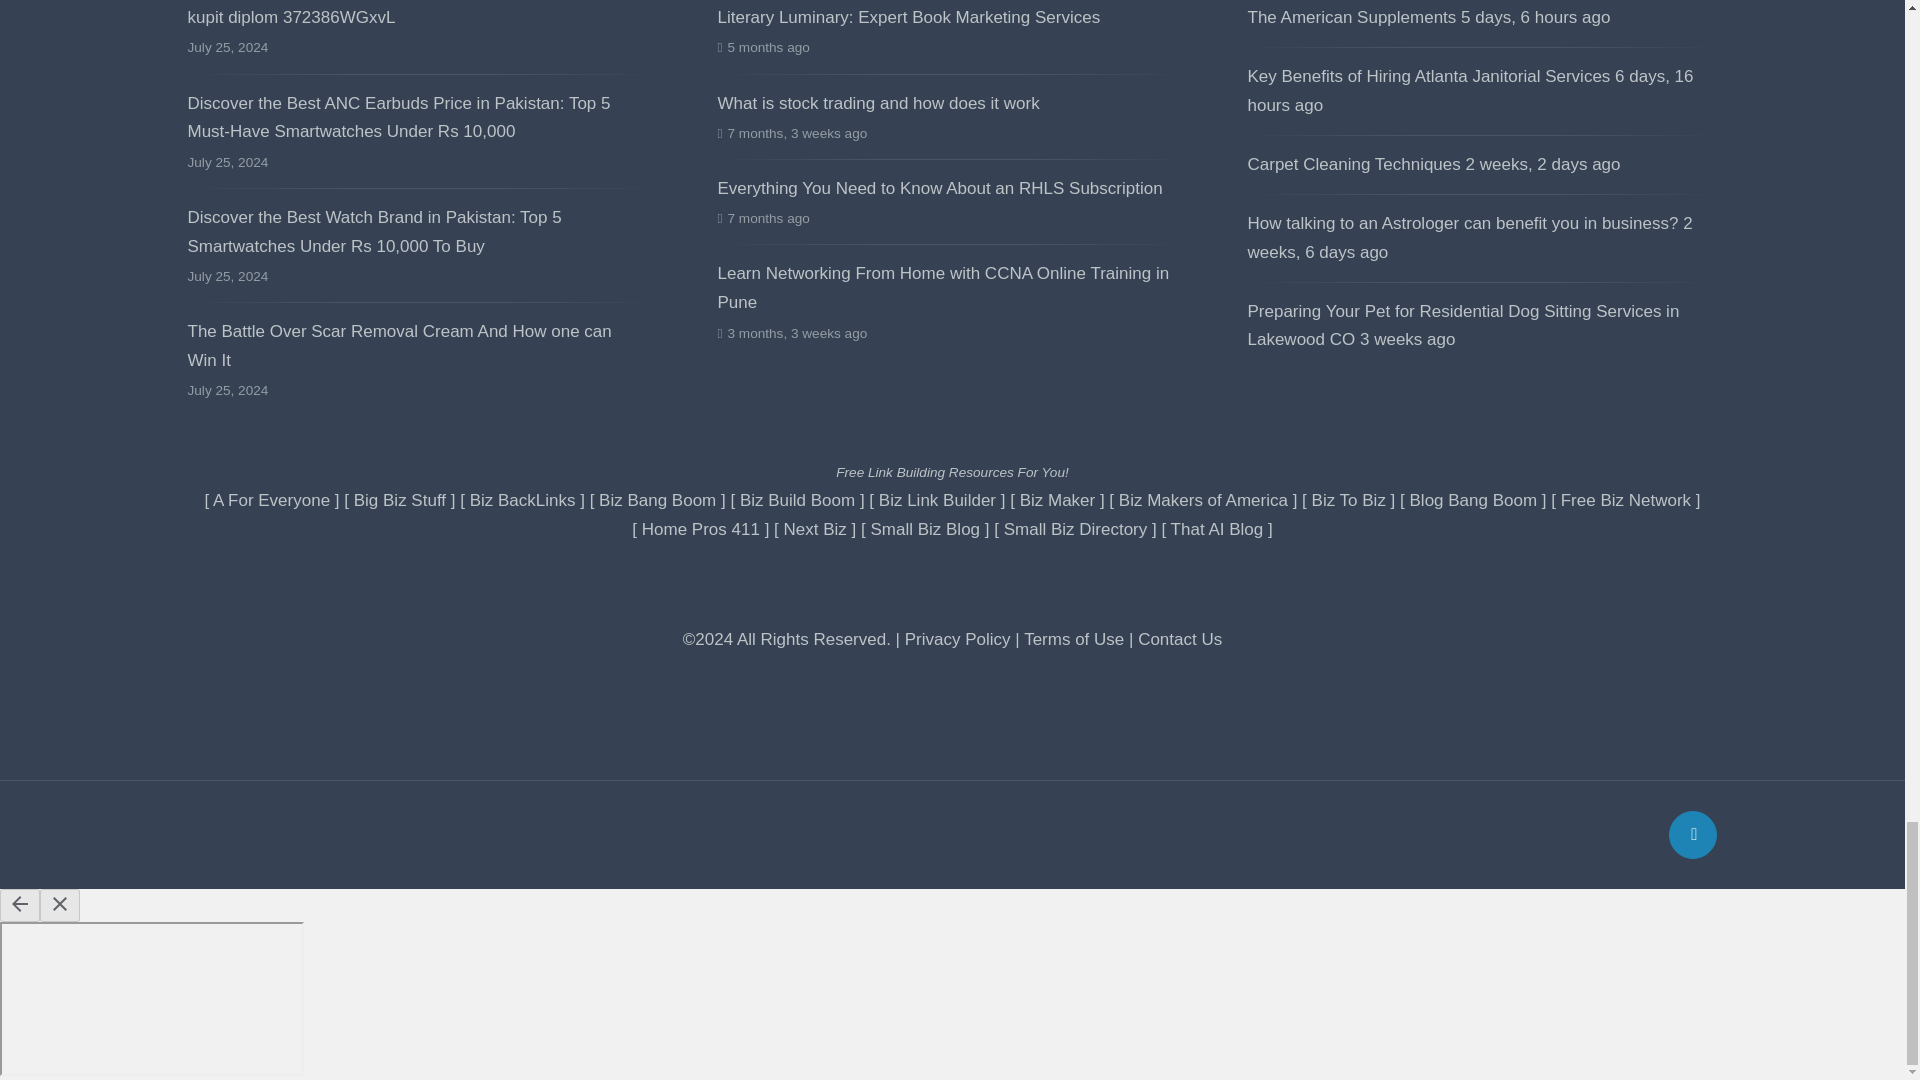 This screenshot has width=1920, height=1080. What do you see at coordinates (399, 500) in the screenshot?
I see `Big Biz Stuff - FREE Link building.` at bounding box center [399, 500].